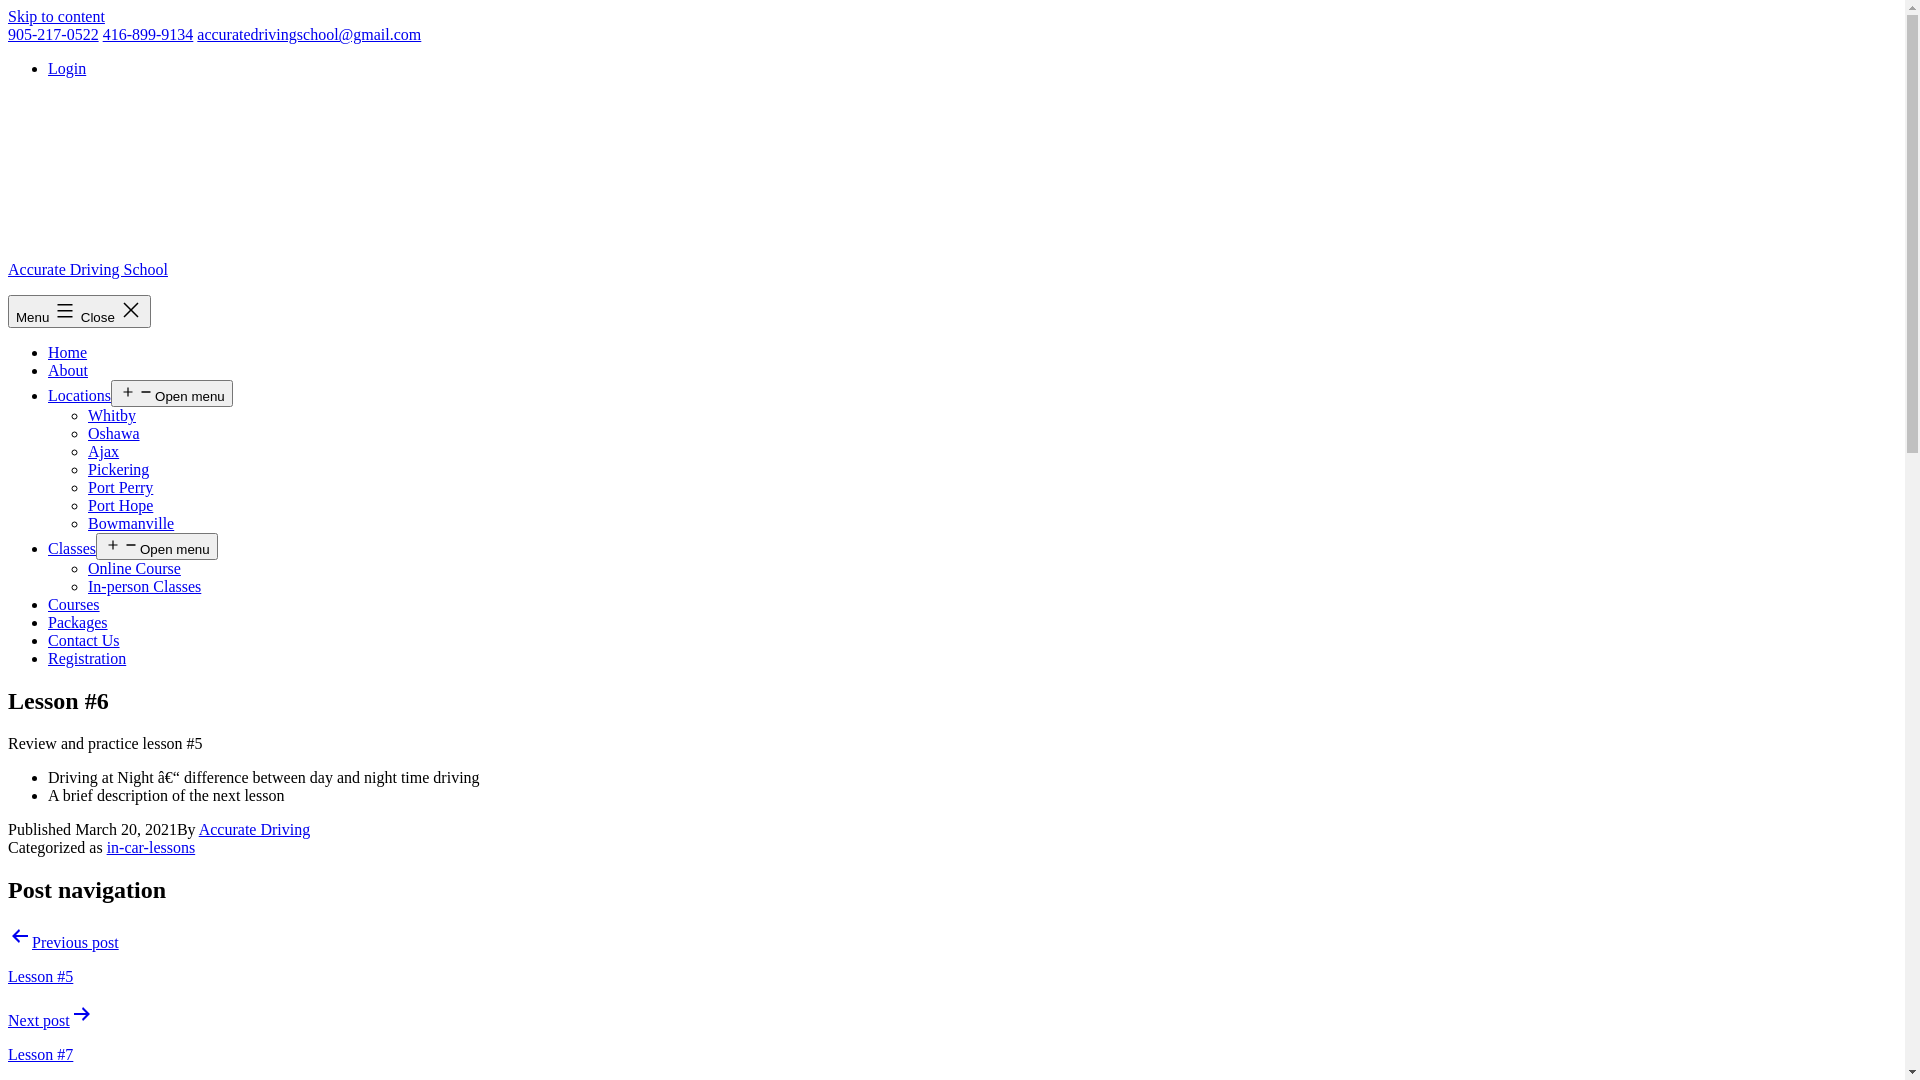 This screenshot has width=1920, height=1080. Describe the element at coordinates (952, 1033) in the screenshot. I see `Next post
Lesson #7` at that location.